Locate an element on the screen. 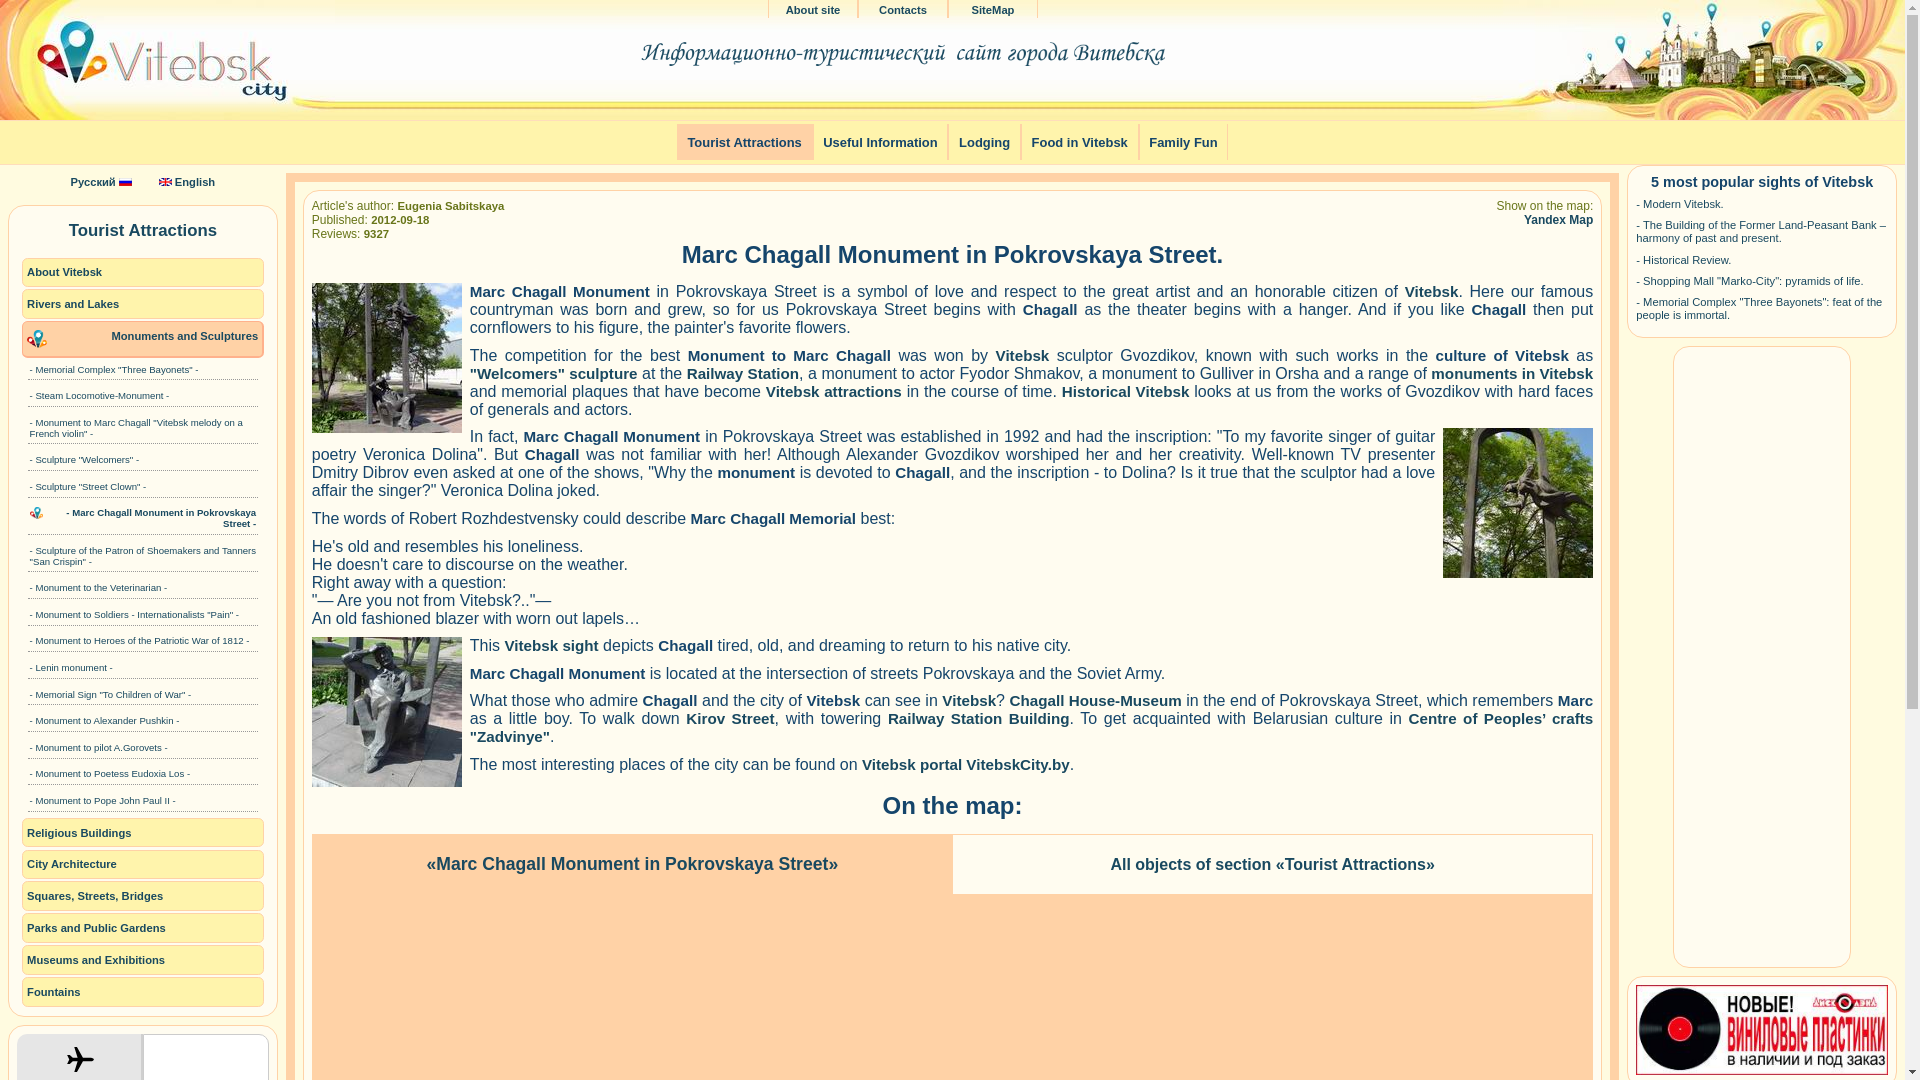 The width and height of the screenshot is (1920, 1080). About site is located at coordinates (812, 10).